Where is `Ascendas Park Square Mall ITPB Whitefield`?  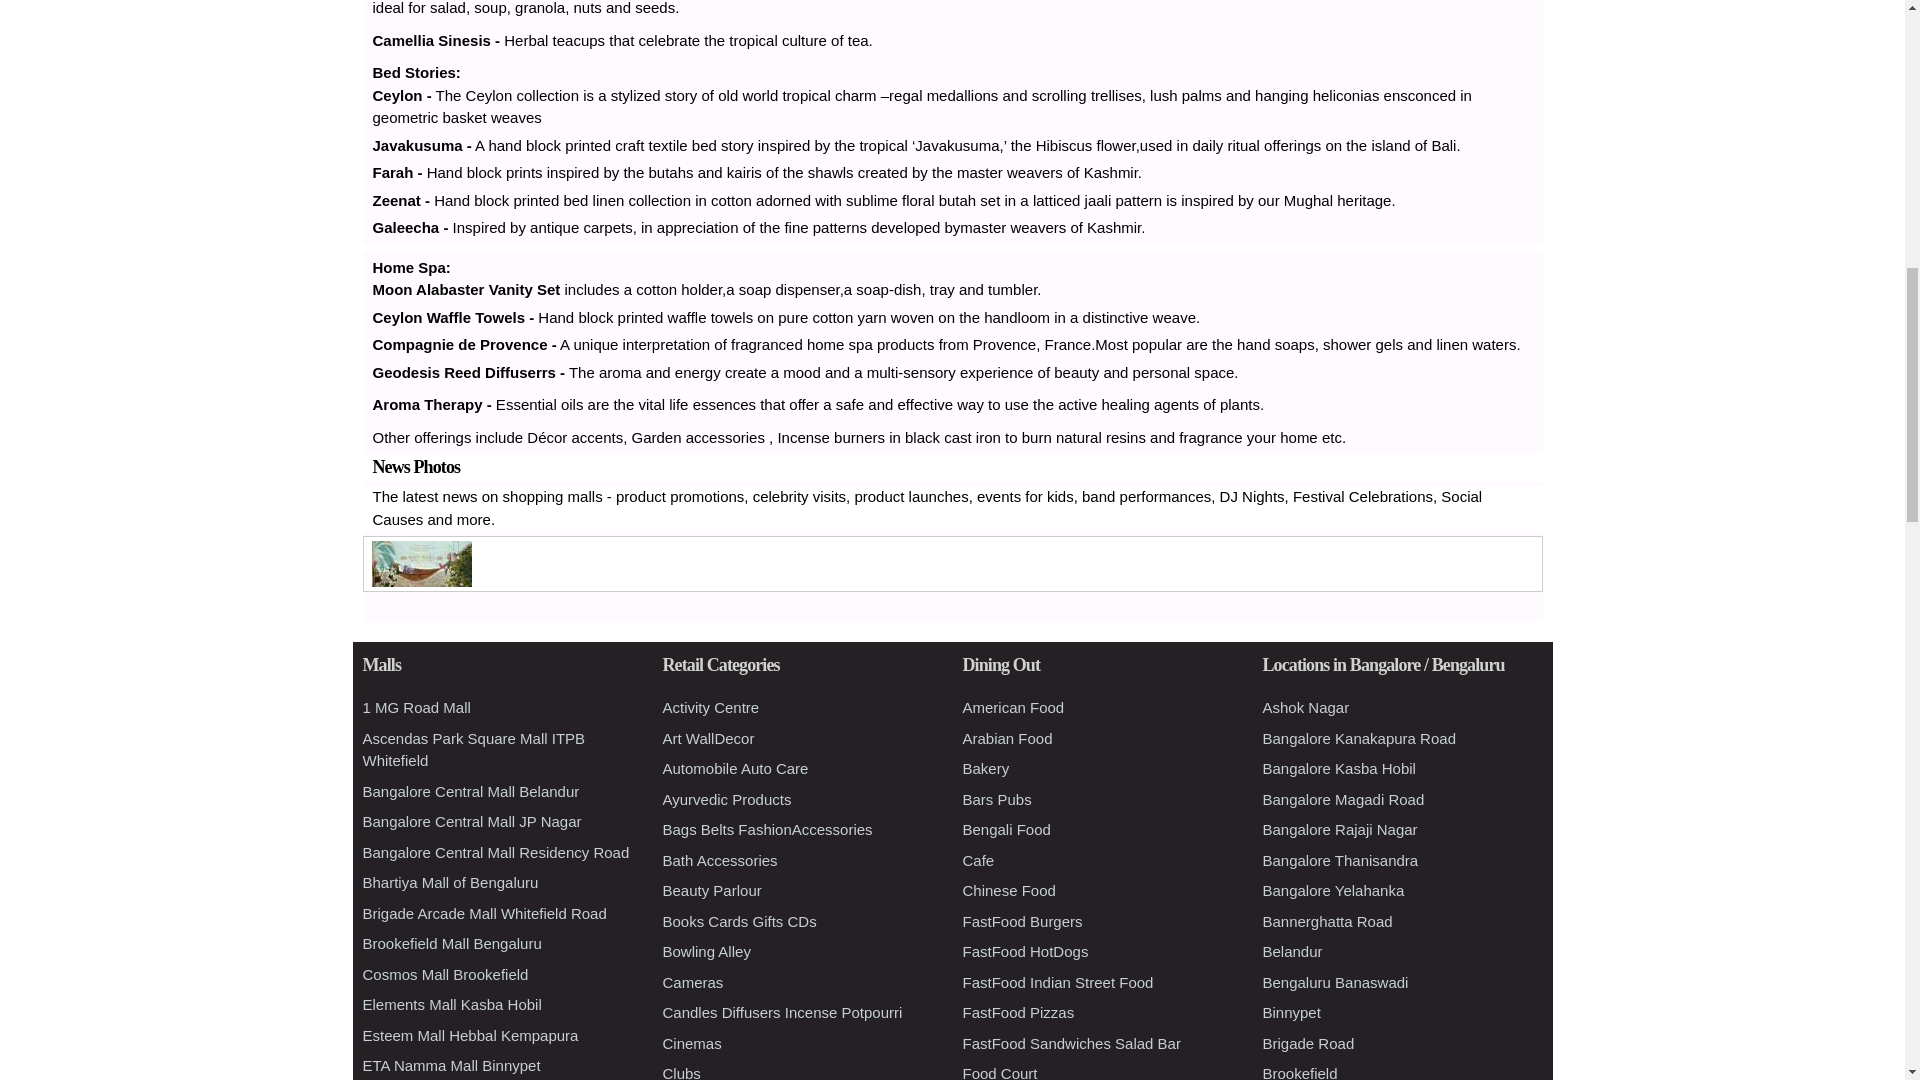
Ascendas Park Square Mall ITPB Whitefield is located at coordinates (474, 750).